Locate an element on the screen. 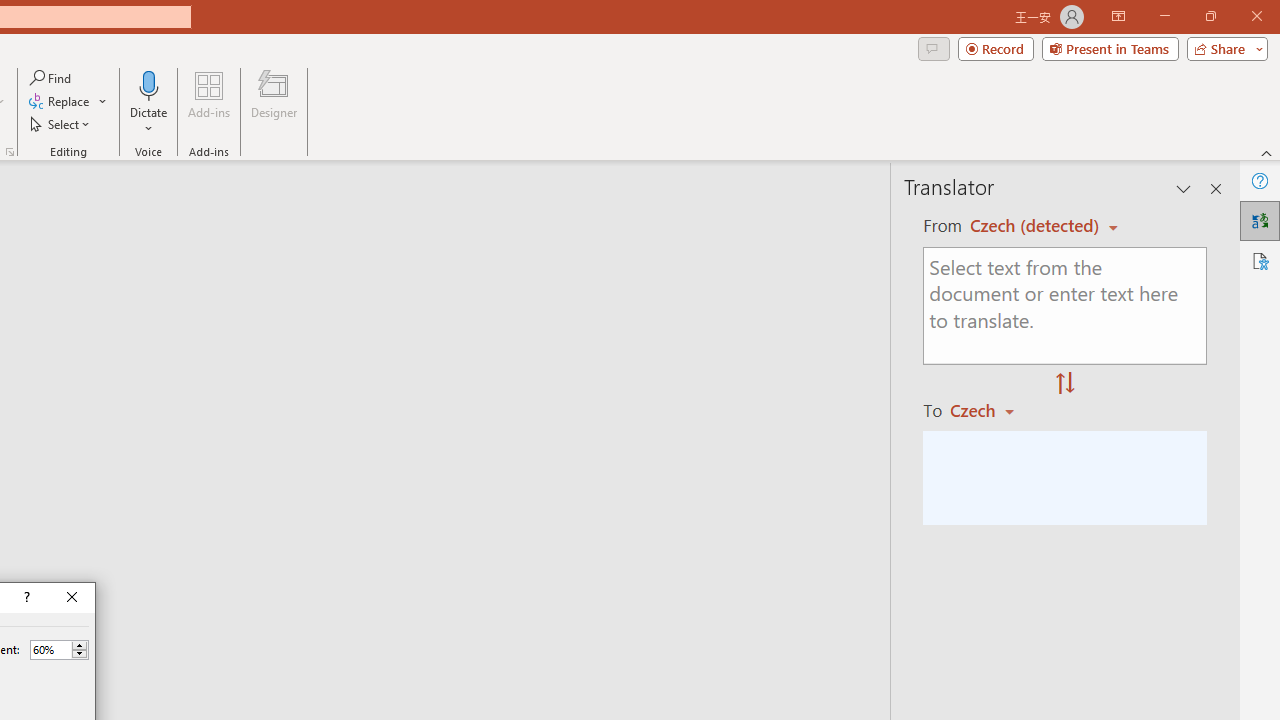 This screenshot has width=1280, height=720. Swap "from" and "to" languages. is located at coordinates (1065, 384).